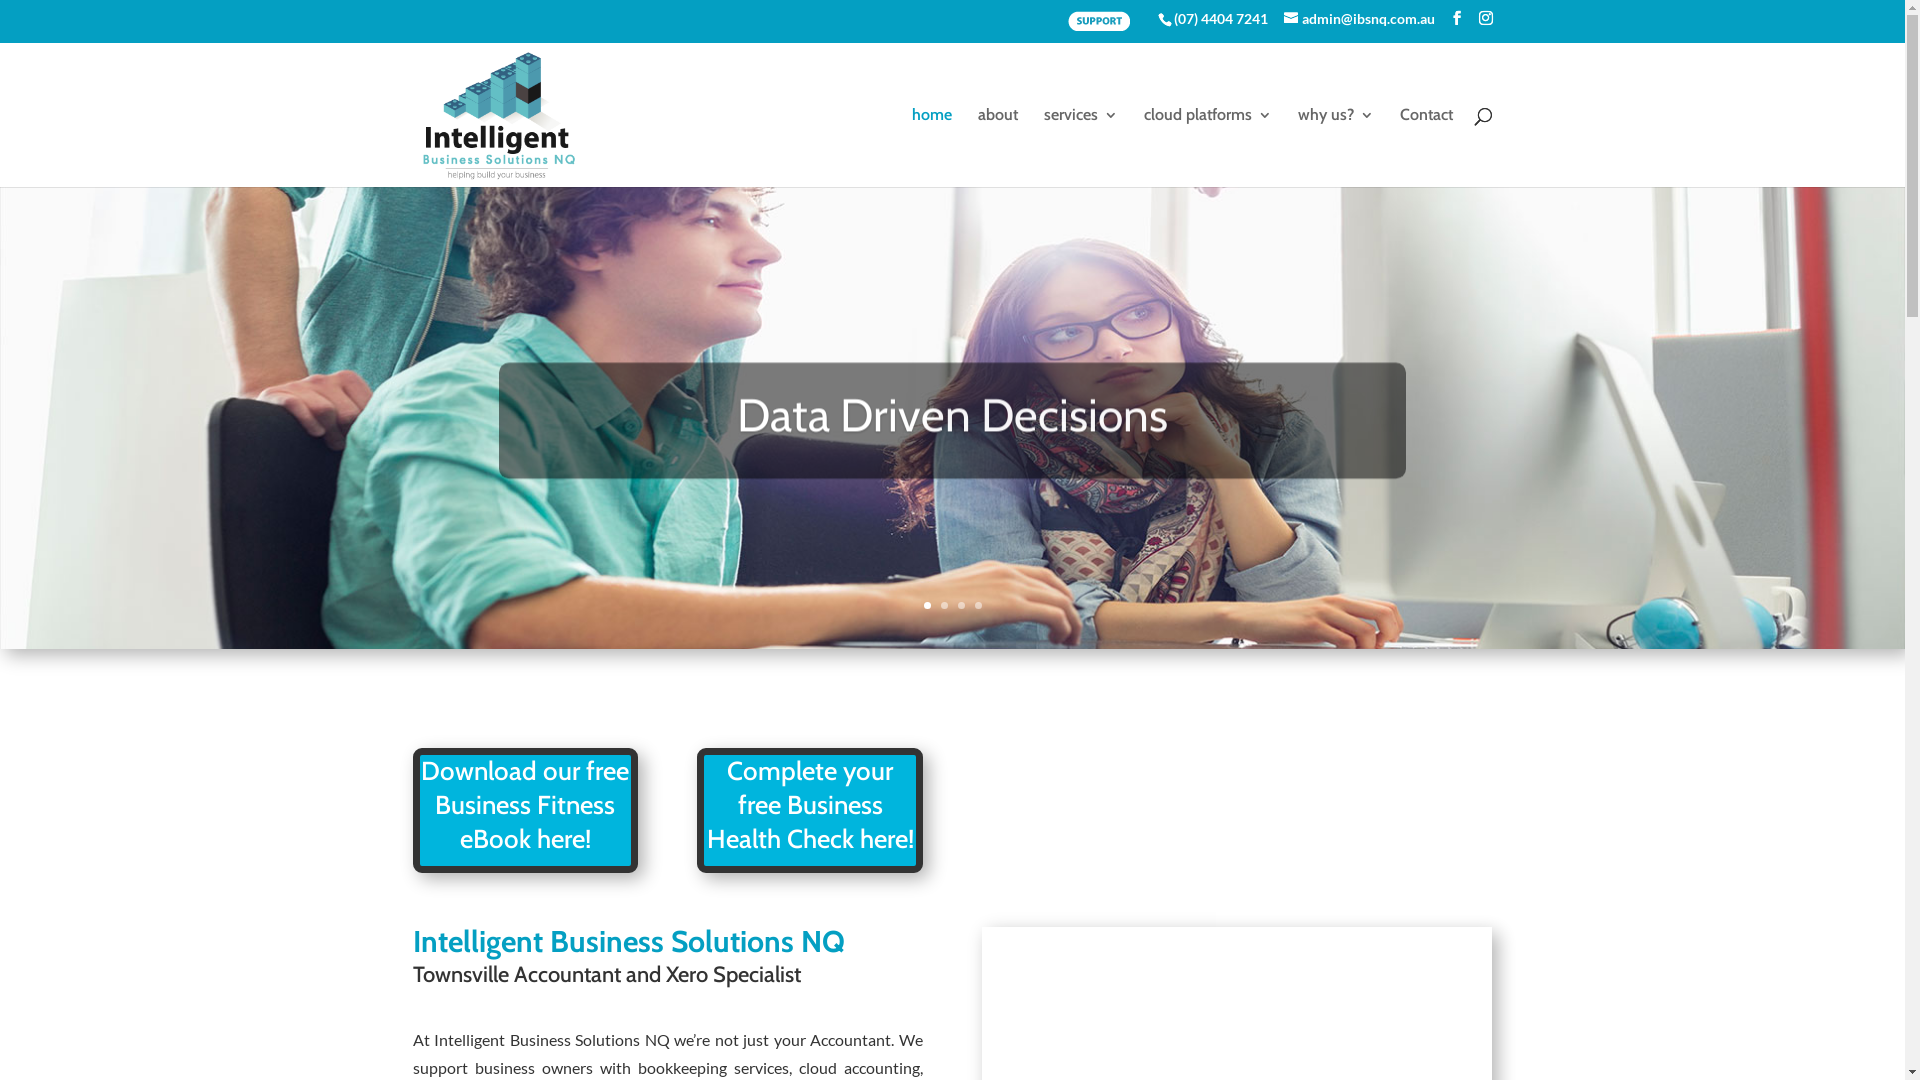 The image size is (1920, 1080). Describe the element at coordinates (1360, 18) in the screenshot. I see `admin@ibsnq.com.au` at that location.